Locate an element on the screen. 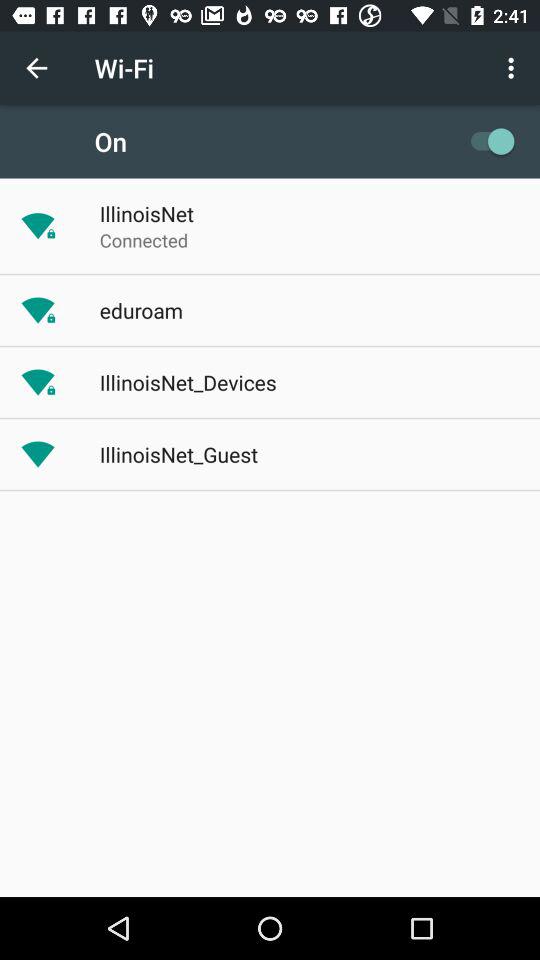 This screenshot has width=540, height=960. click item next to the on item is located at coordinates (488, 141).